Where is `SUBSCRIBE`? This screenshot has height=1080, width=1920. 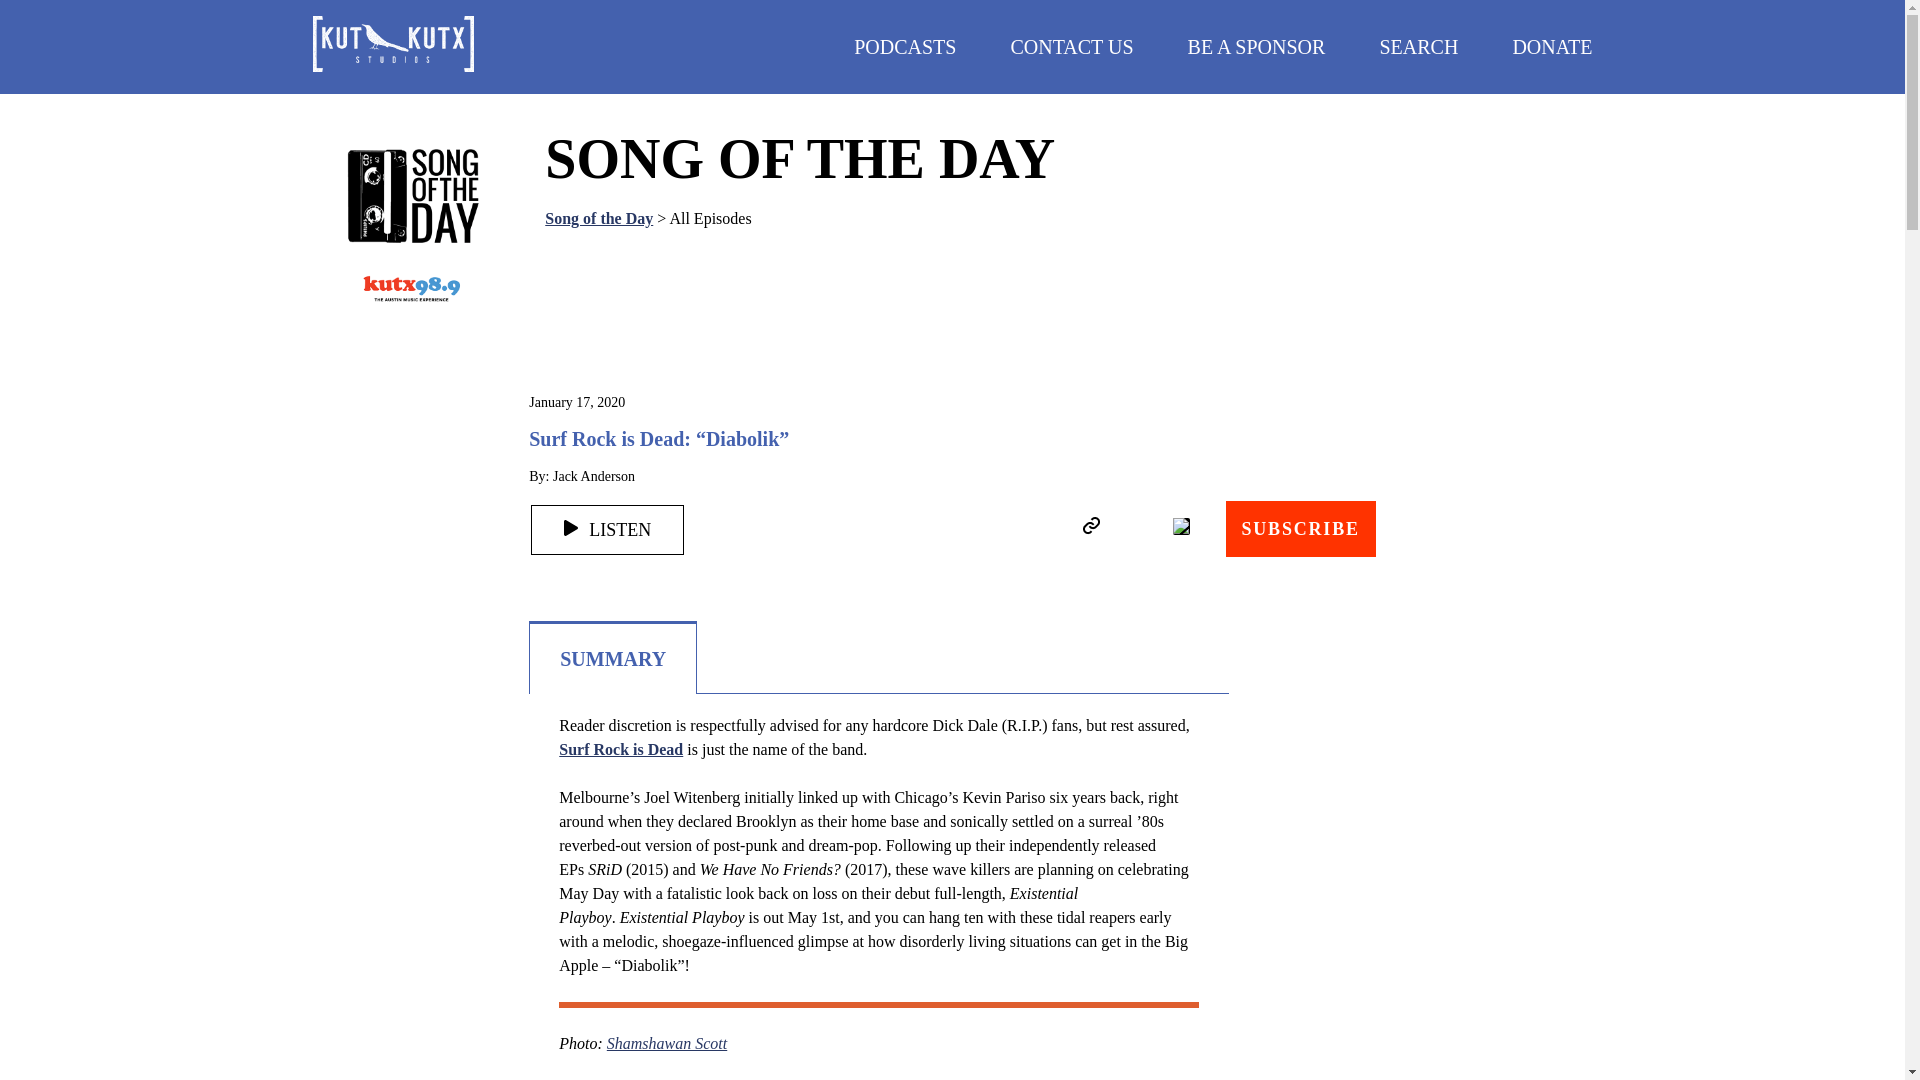
SUBSCRIBE is located at coordinates (1301, 529).